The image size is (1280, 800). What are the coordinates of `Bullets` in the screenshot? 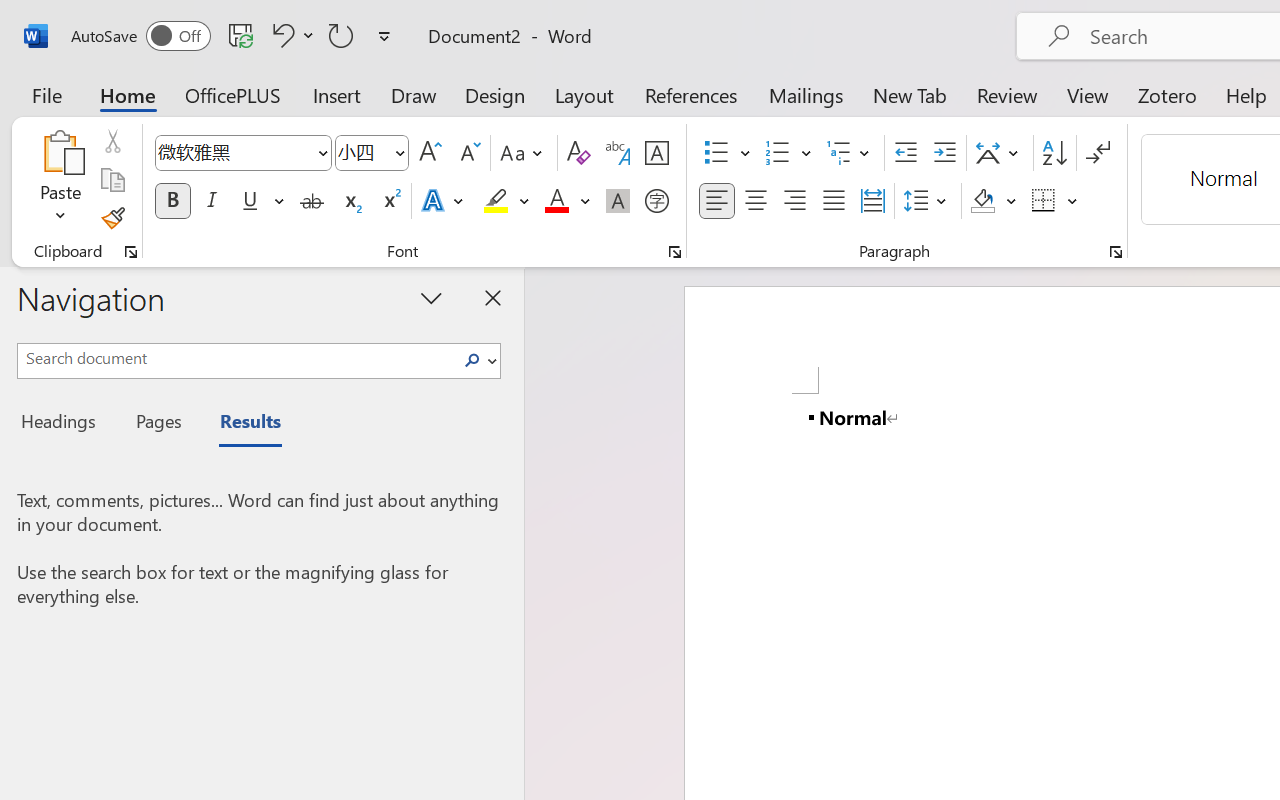 It's located at (727, 153).